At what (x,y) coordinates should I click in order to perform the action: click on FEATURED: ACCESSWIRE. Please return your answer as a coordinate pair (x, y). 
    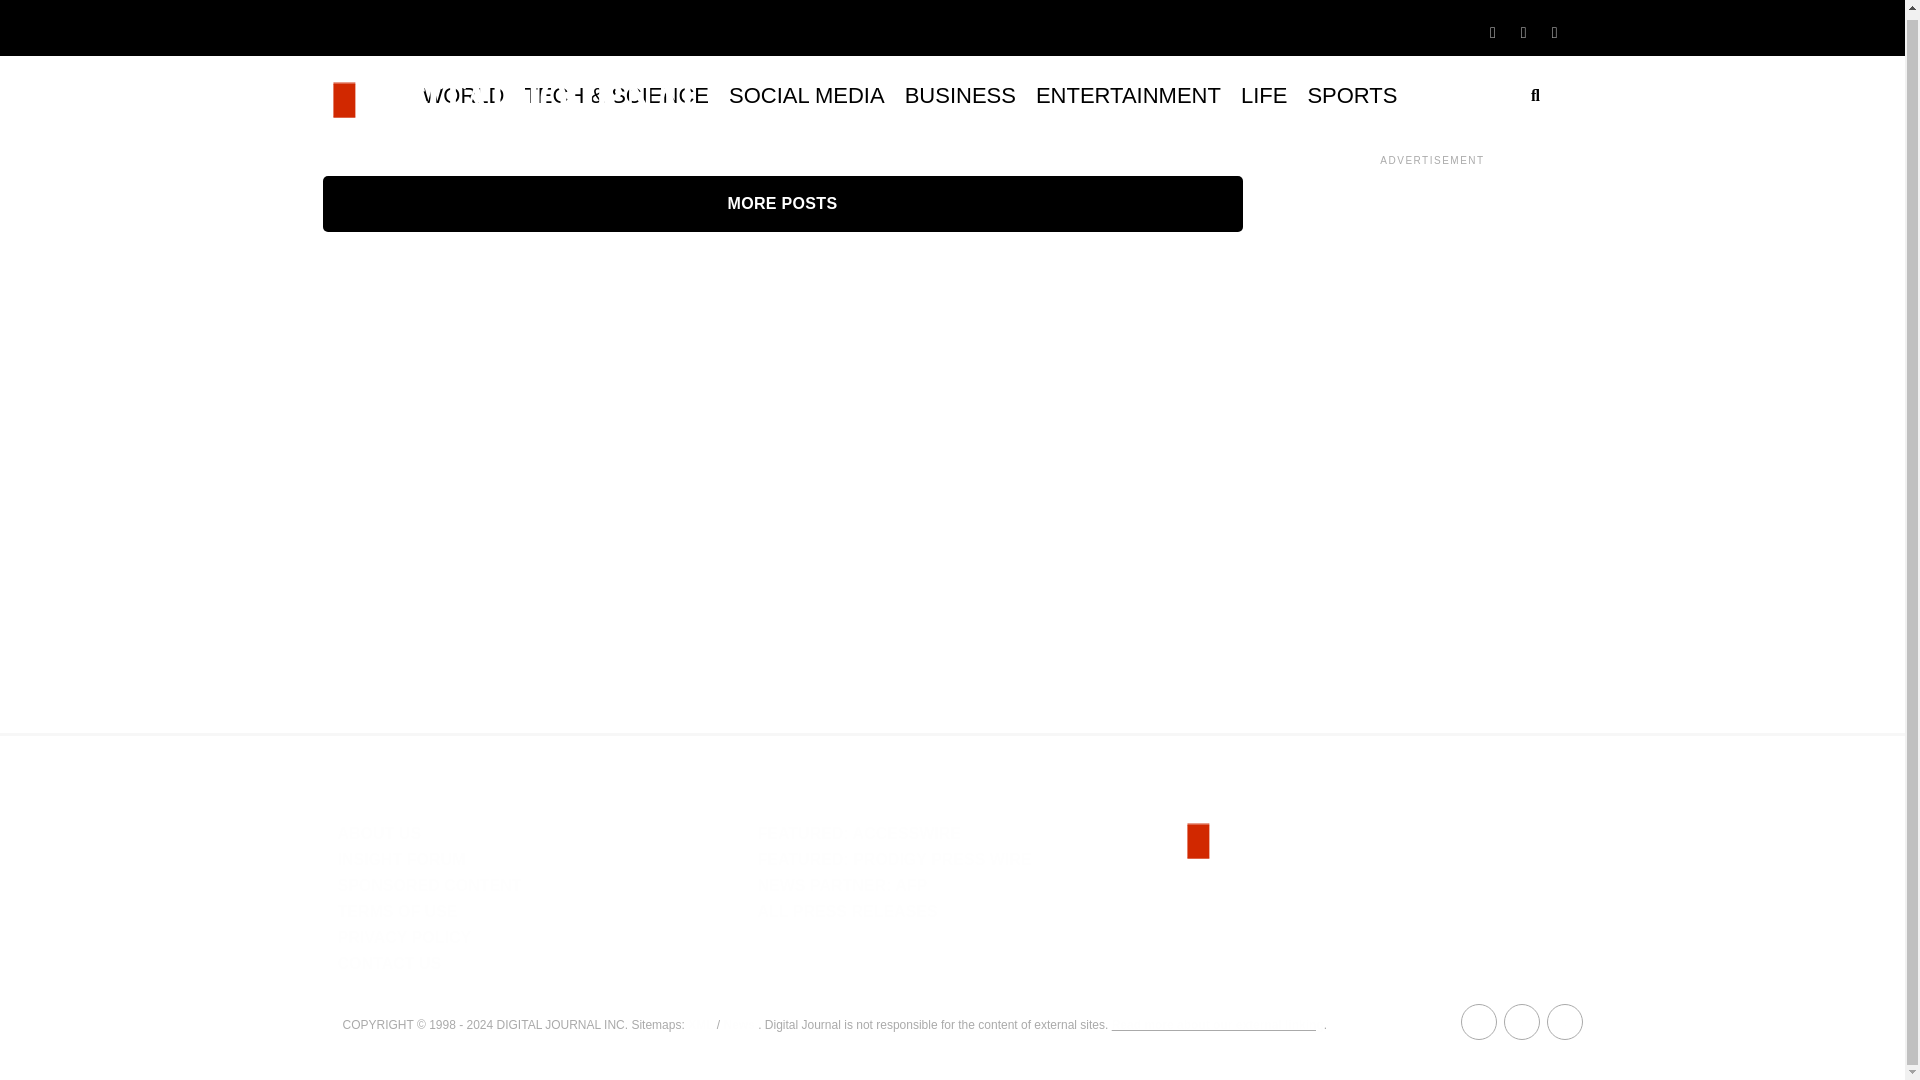
    Looking at the image, I should click on (858, 834).